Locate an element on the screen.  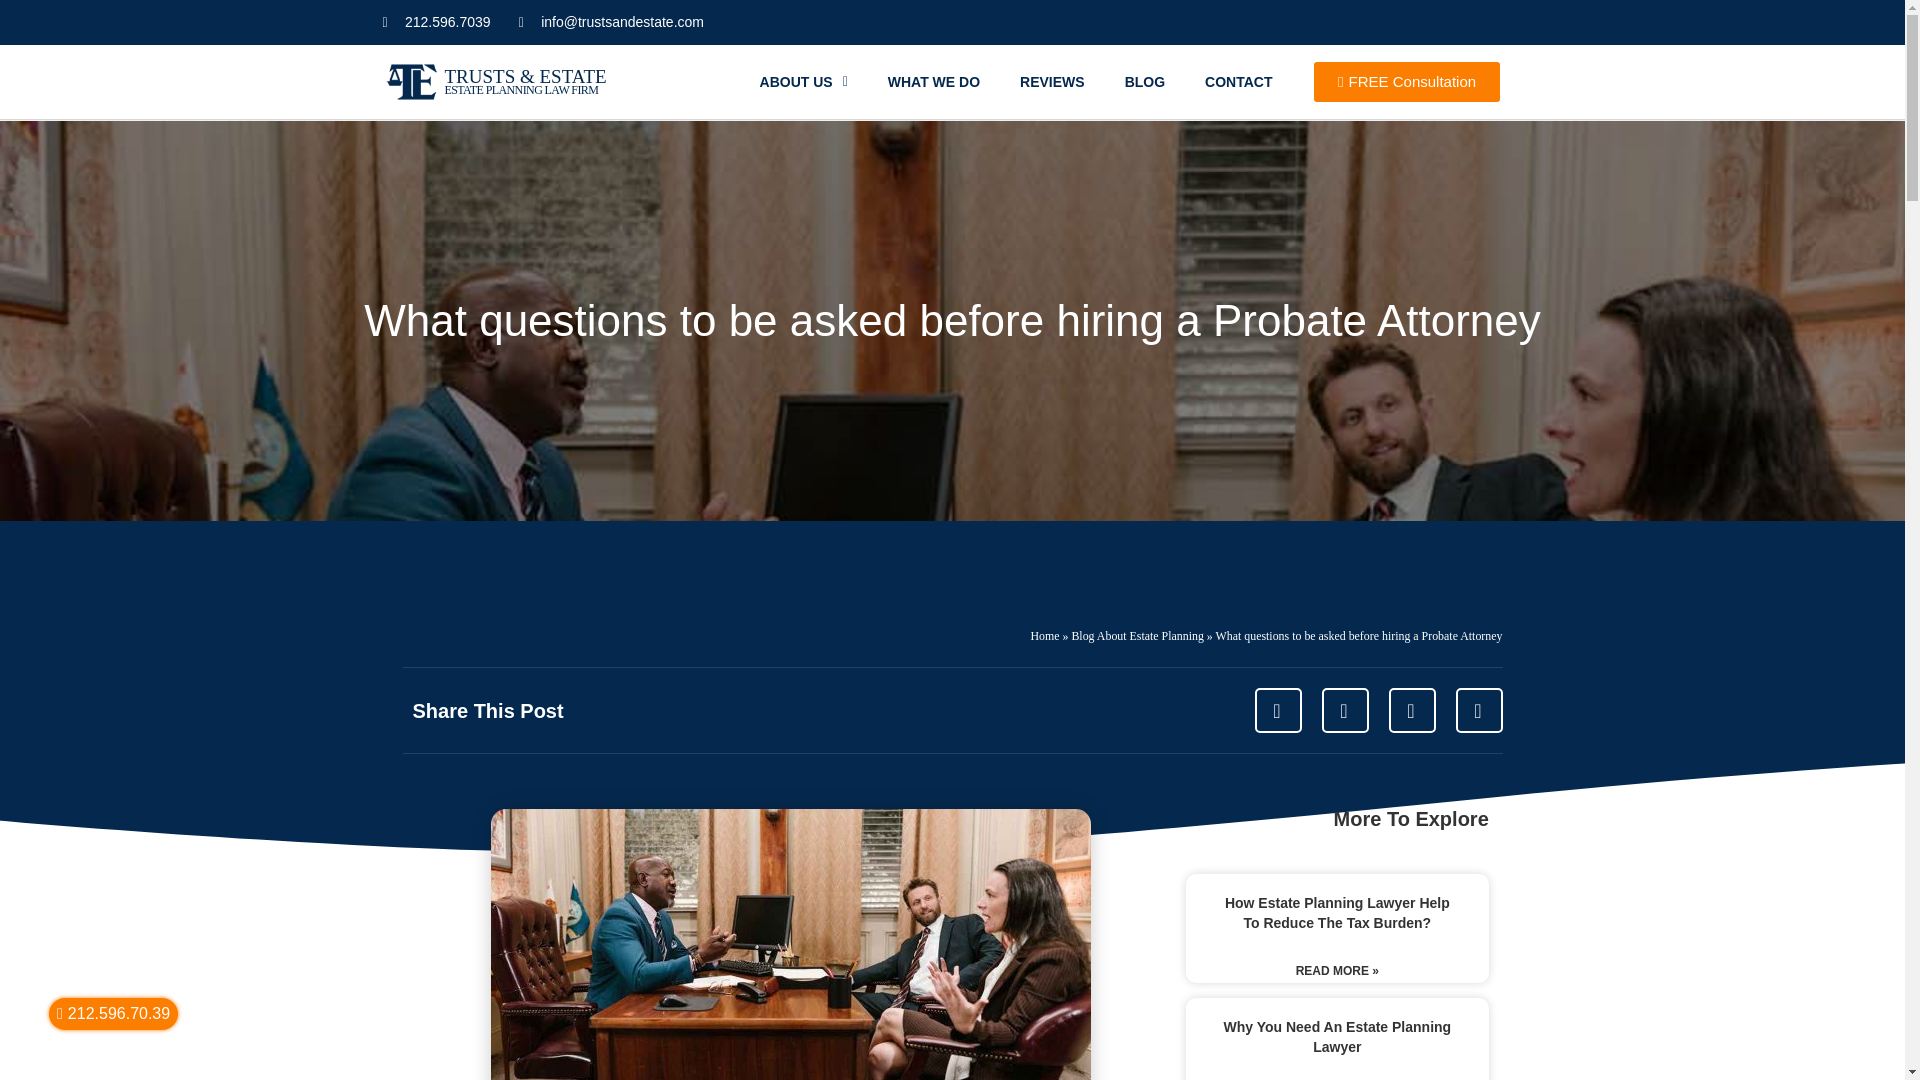
How Estate Planning Lawyer Help To Reduce The Tax Burden? is located at coordinates (1336, 912).